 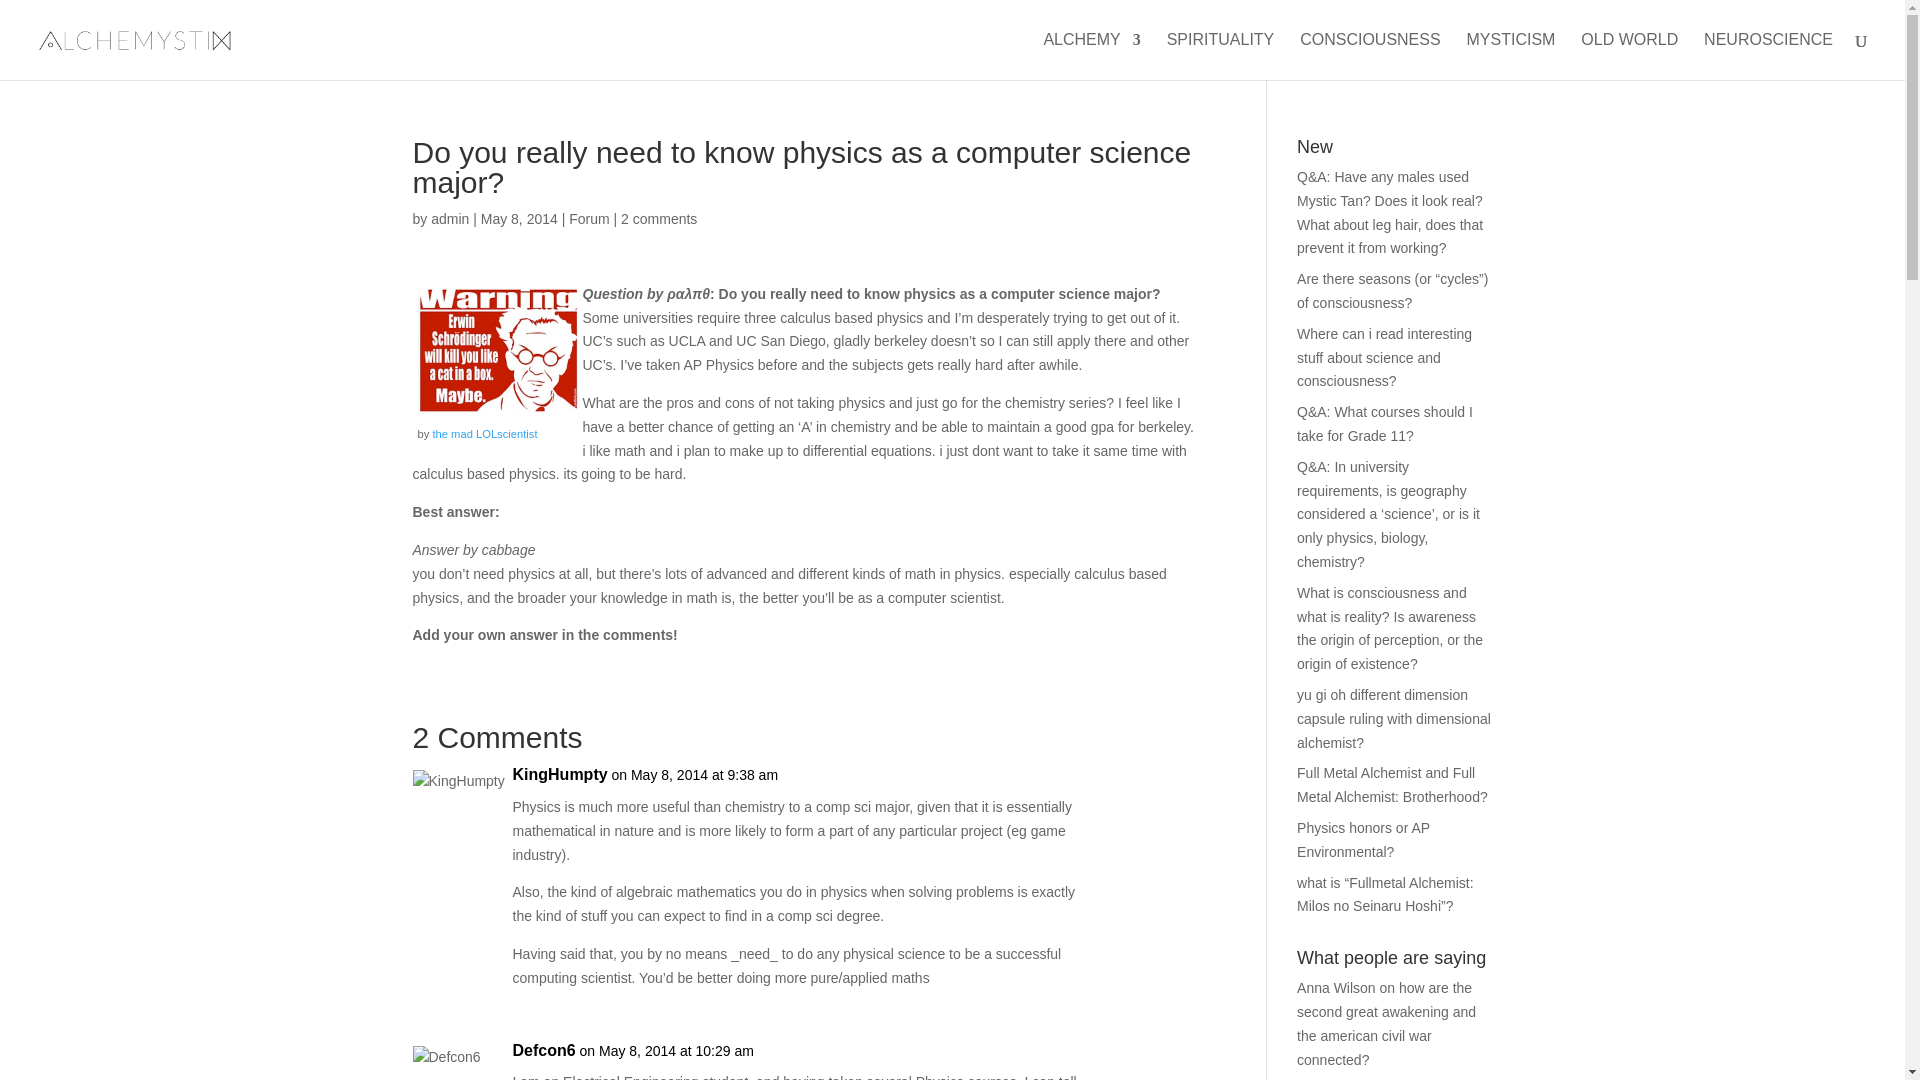 What do you see at coordinates (1392, 784) in the screenshot?
I see `Full Metal Alchemist and Full Metal Alchemist: Brotherhood?` at bounding box center [1392, 784].